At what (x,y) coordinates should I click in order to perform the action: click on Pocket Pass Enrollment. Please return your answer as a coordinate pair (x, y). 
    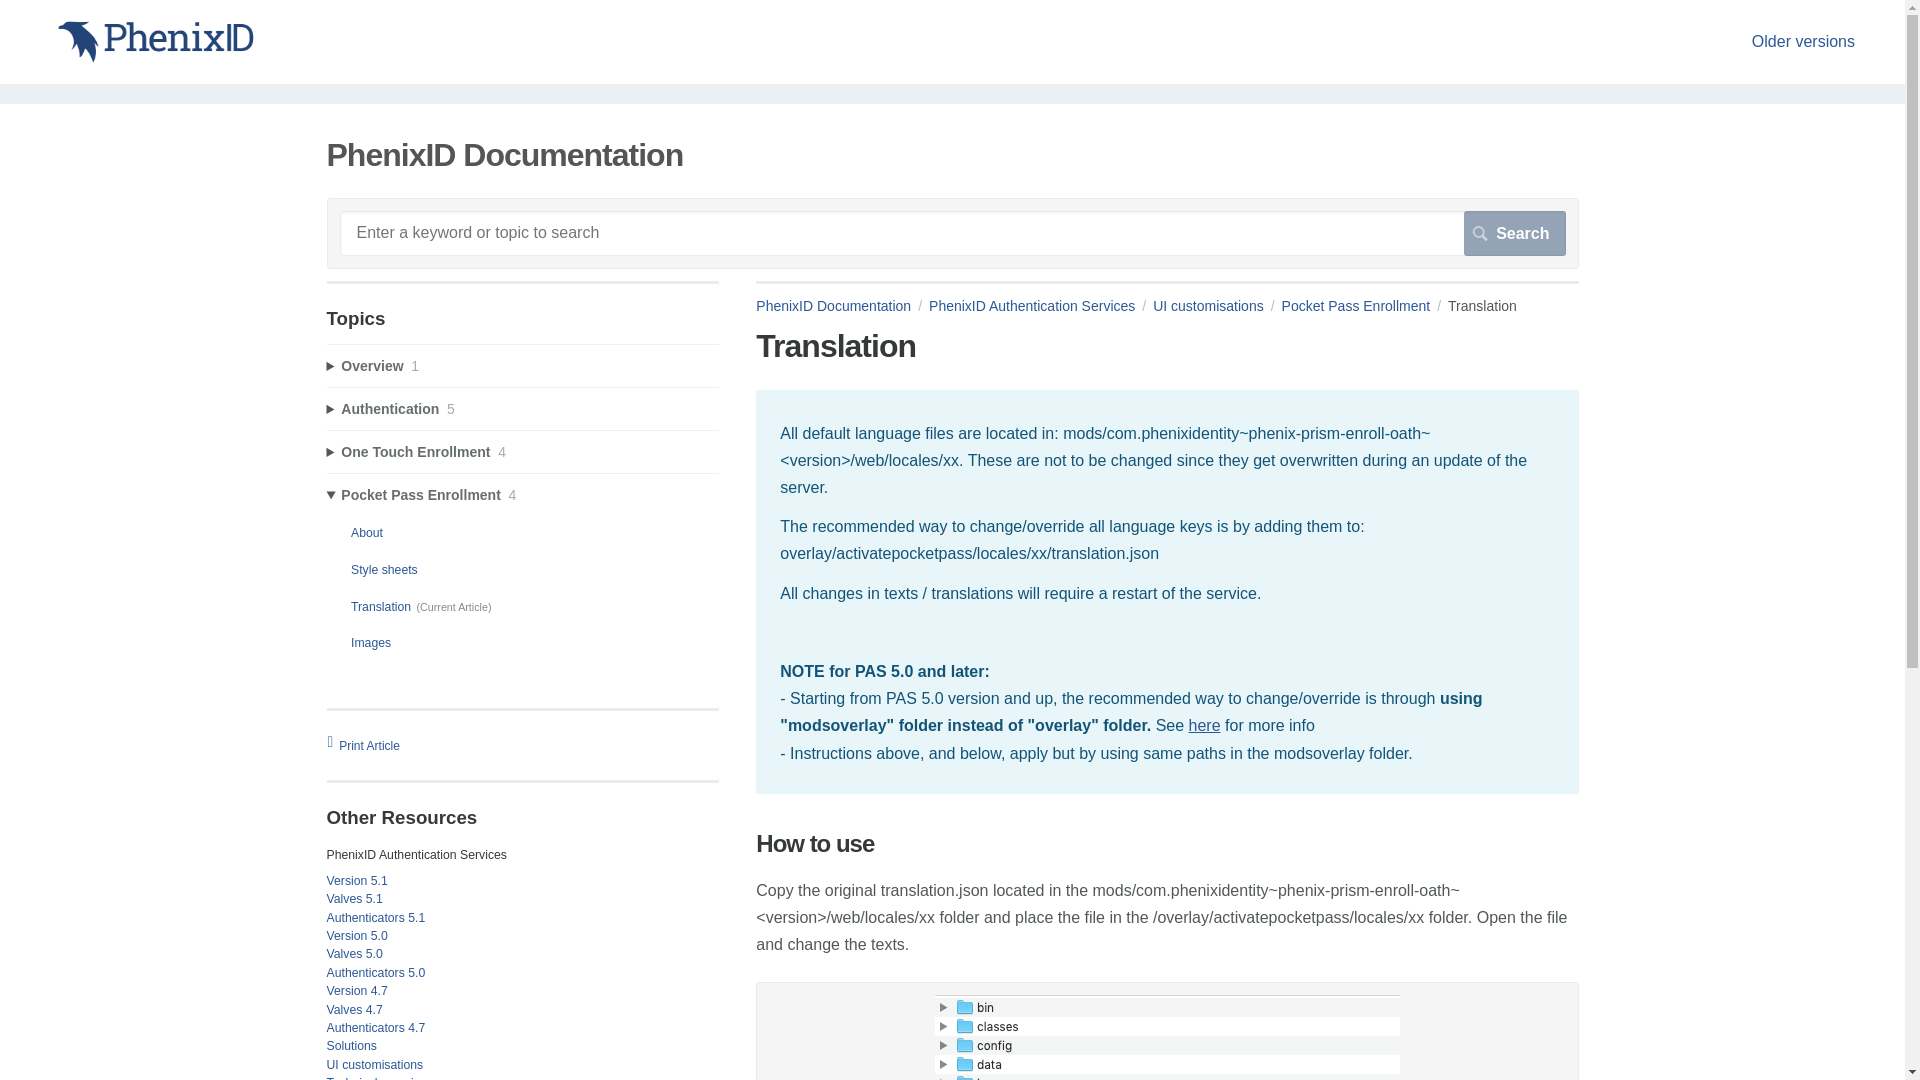
    Looking at the image, I should click on (1366, 306).